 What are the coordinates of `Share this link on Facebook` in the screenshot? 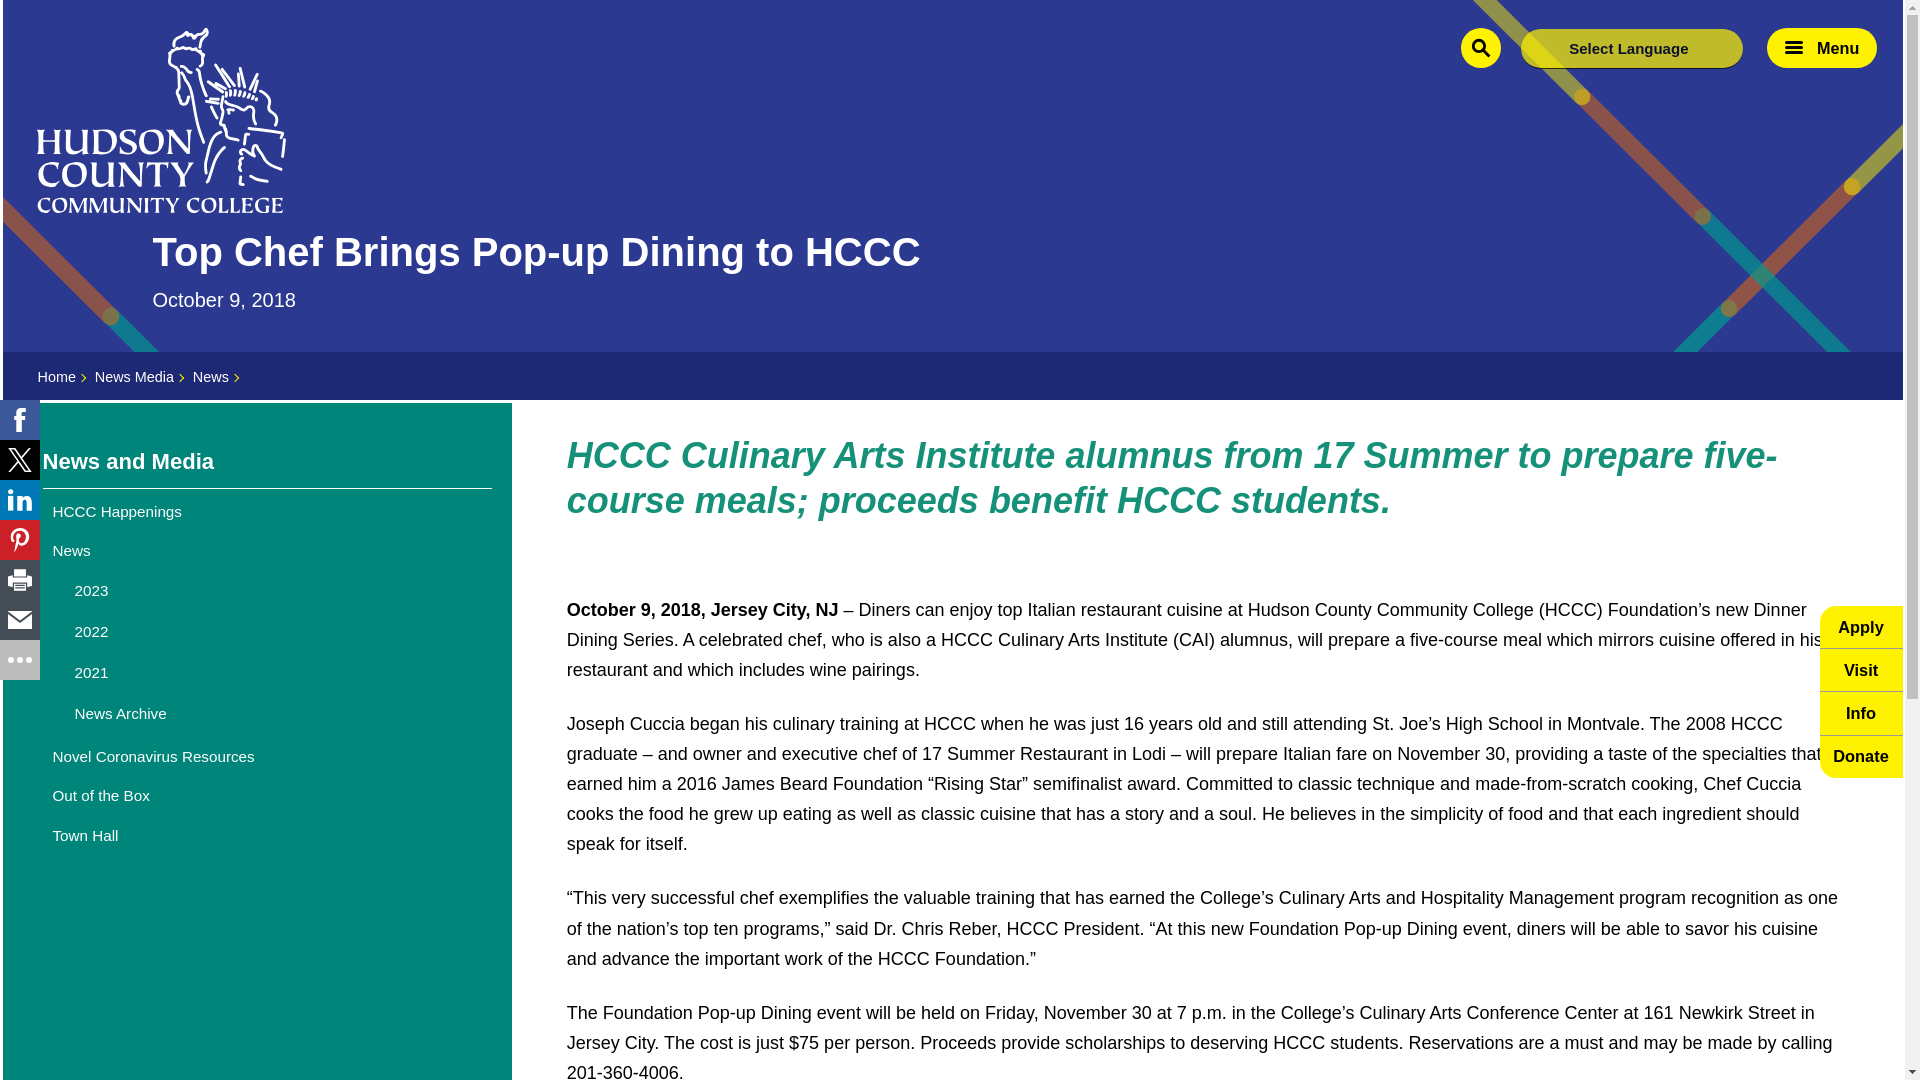 It's located at (20, 419).